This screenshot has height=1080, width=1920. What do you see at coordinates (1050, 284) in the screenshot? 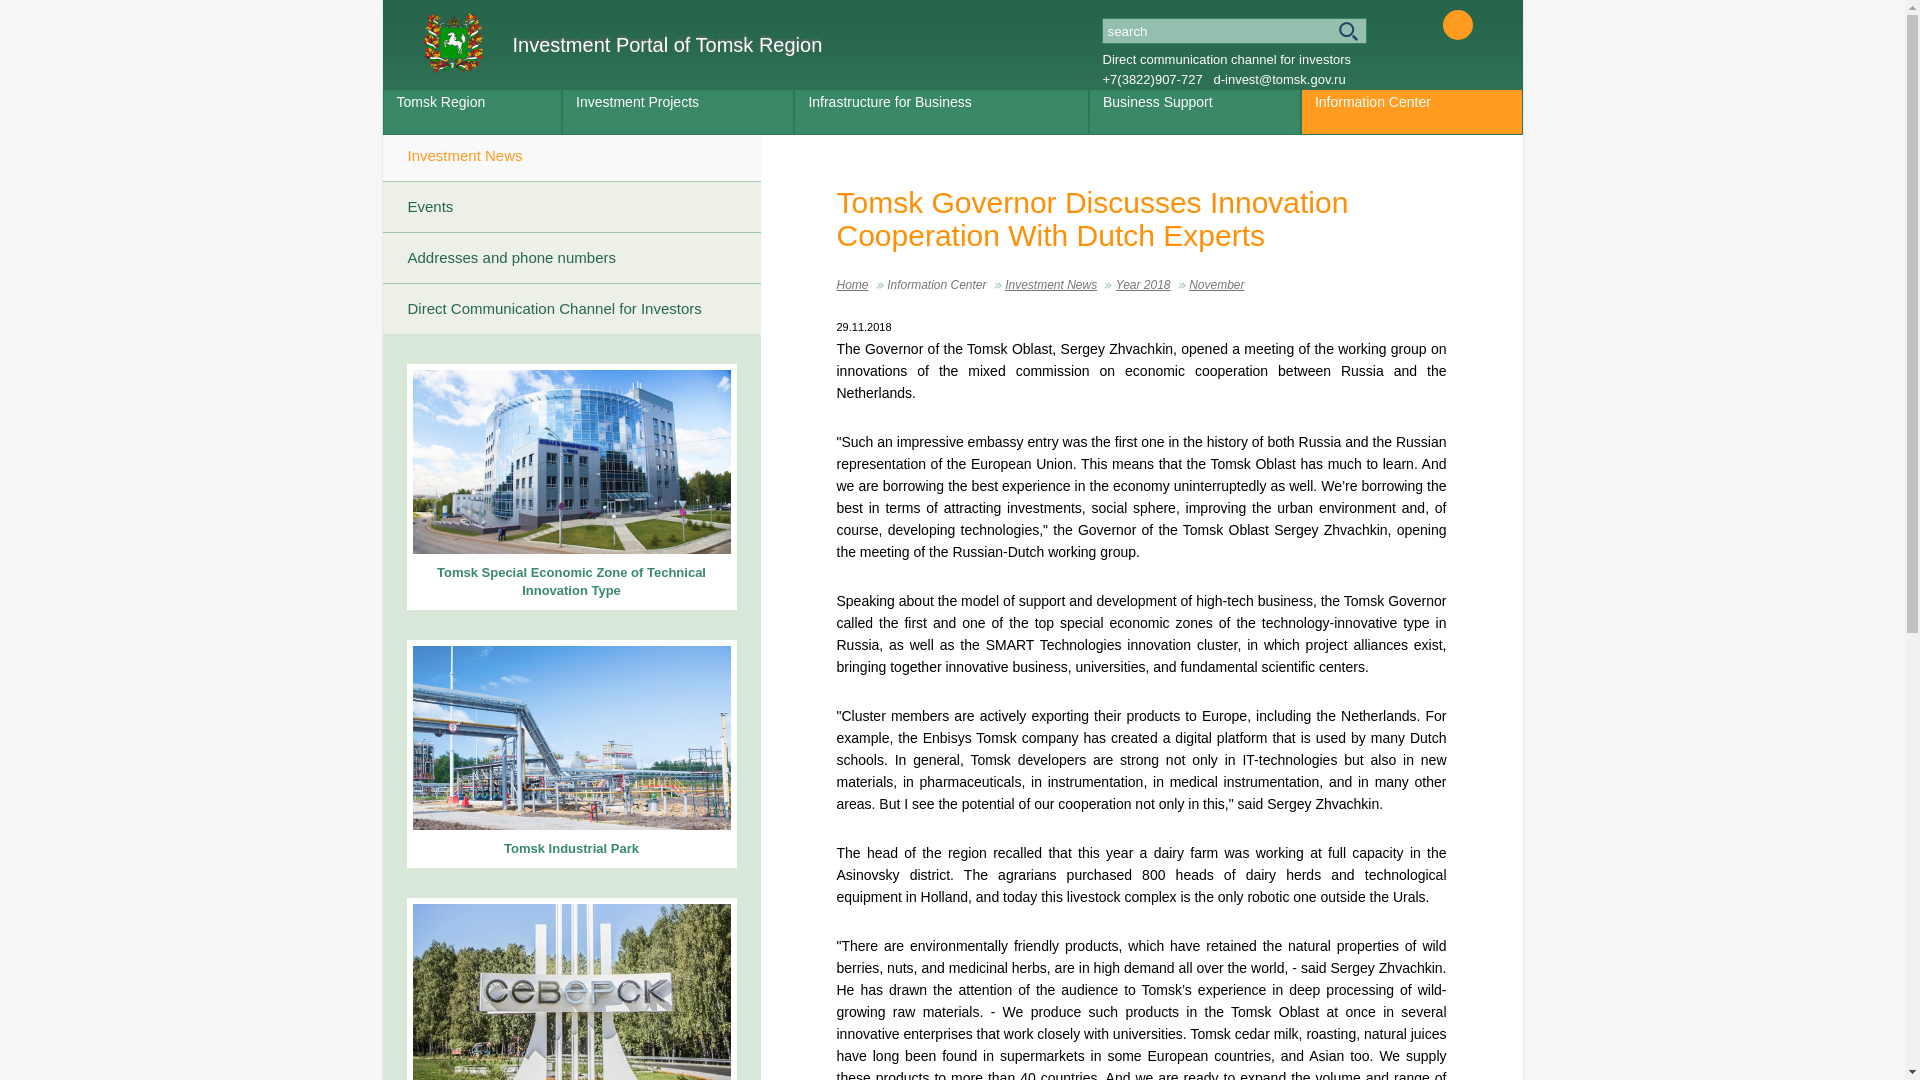
I see `Investment News` at bounding box center [1050, 284].